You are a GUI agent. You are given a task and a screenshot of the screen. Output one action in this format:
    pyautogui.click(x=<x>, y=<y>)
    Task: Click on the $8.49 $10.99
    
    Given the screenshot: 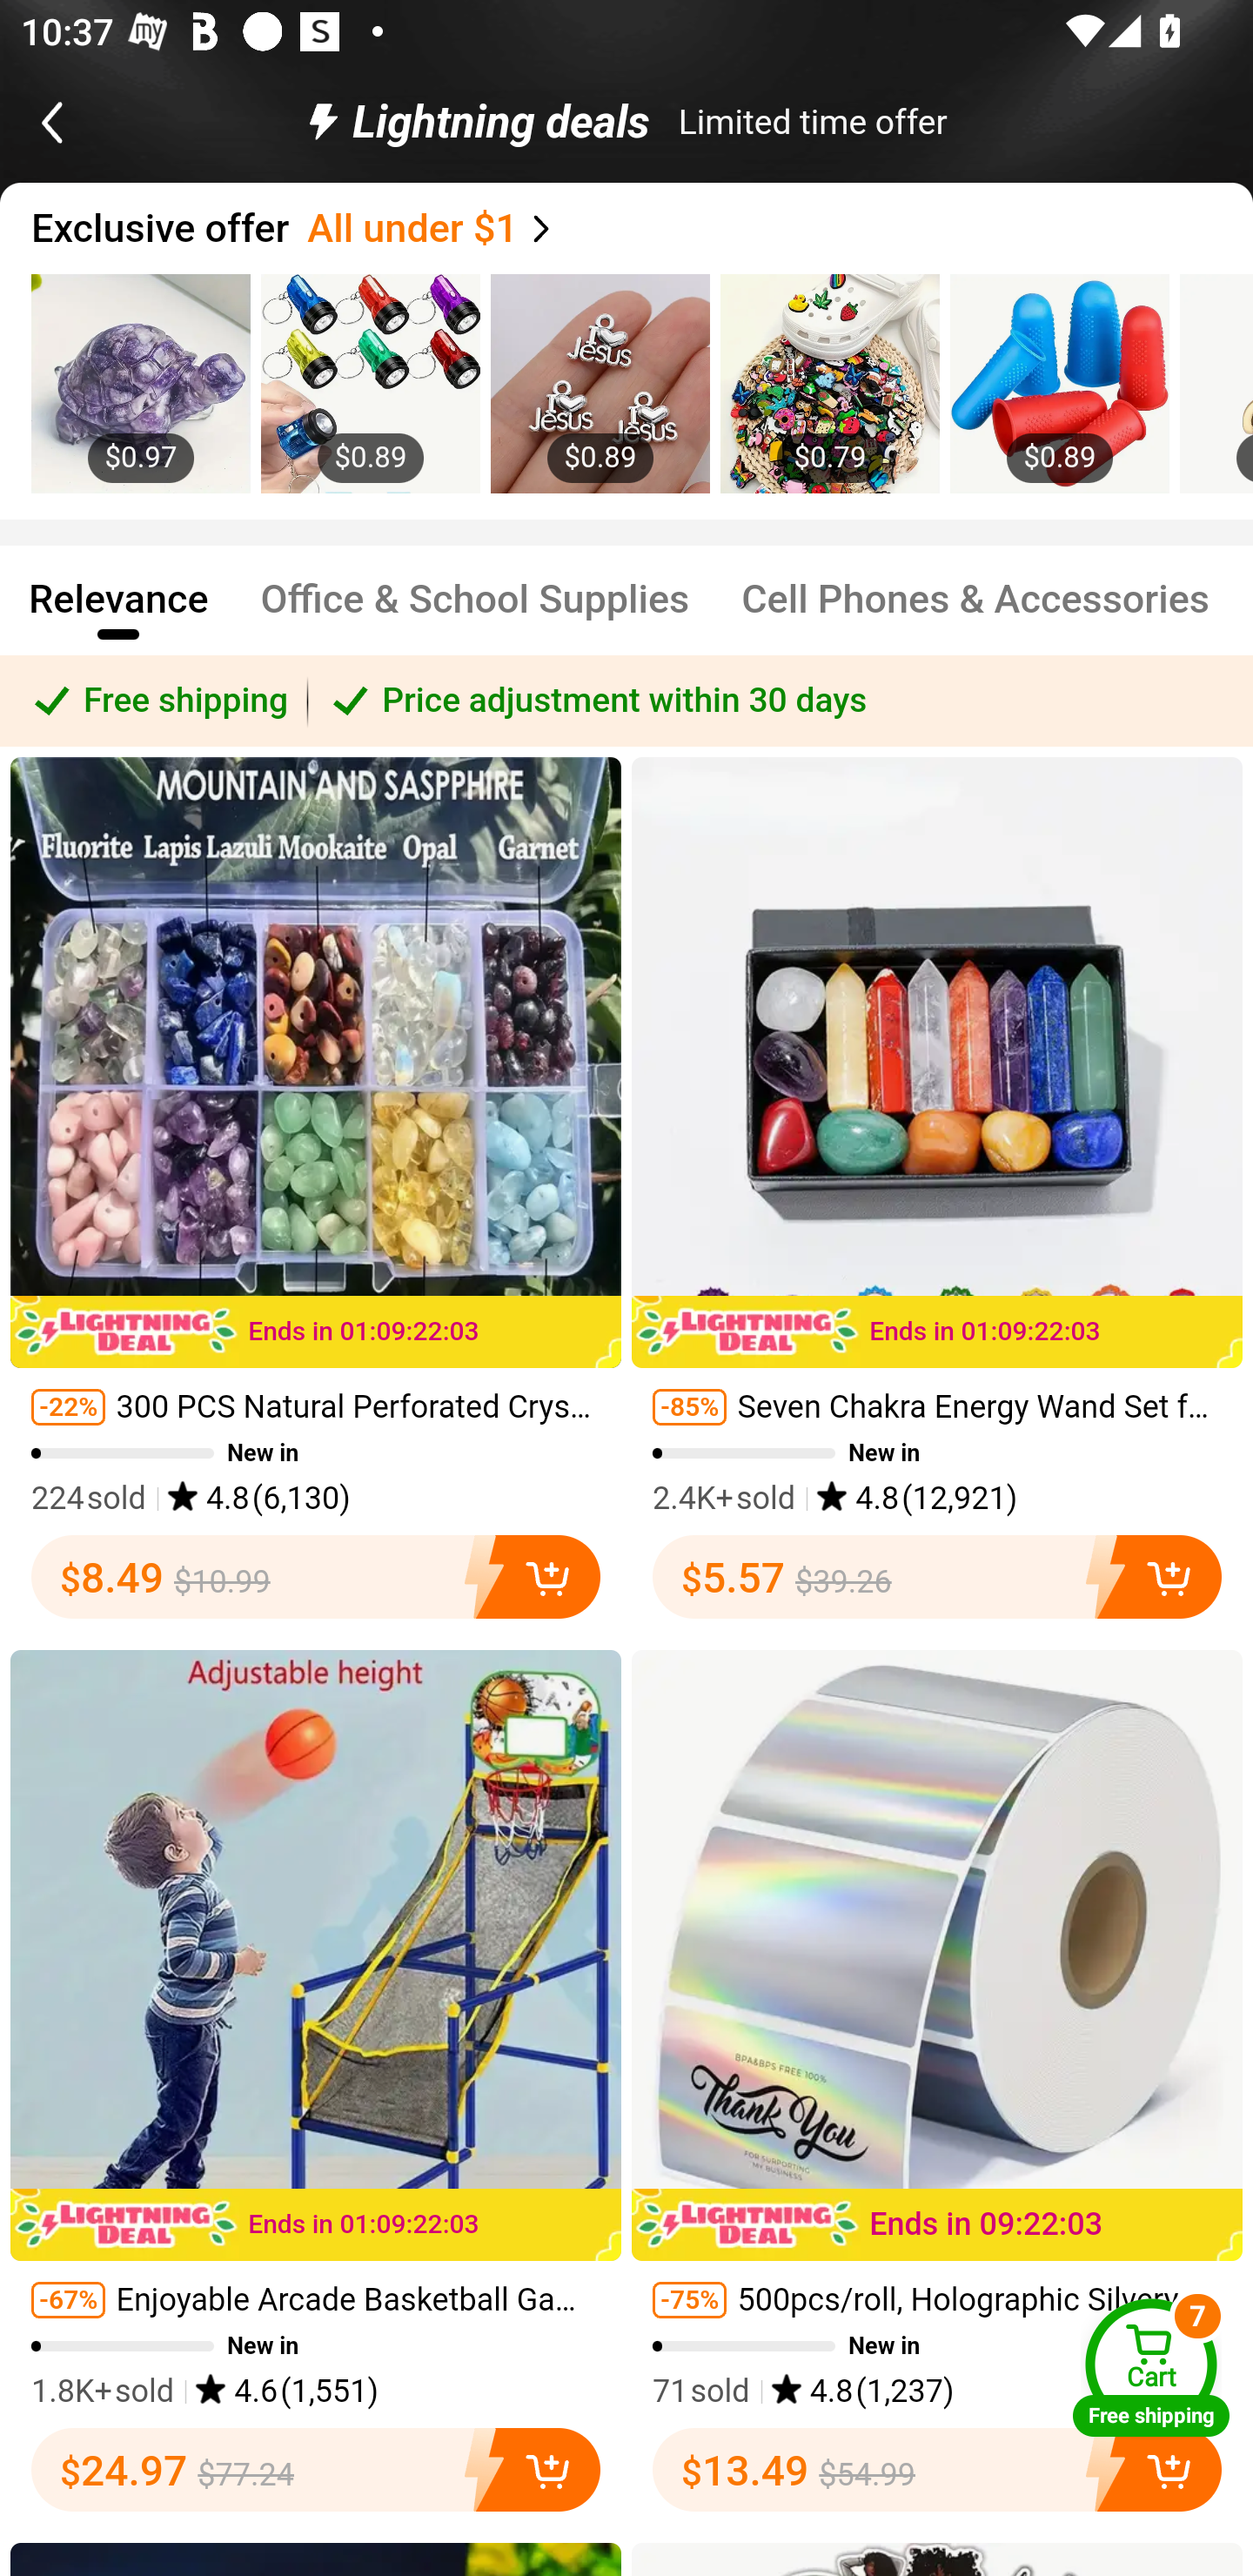 What is the action you would take?
    pyautogui.click(x=315, y=1576)
    